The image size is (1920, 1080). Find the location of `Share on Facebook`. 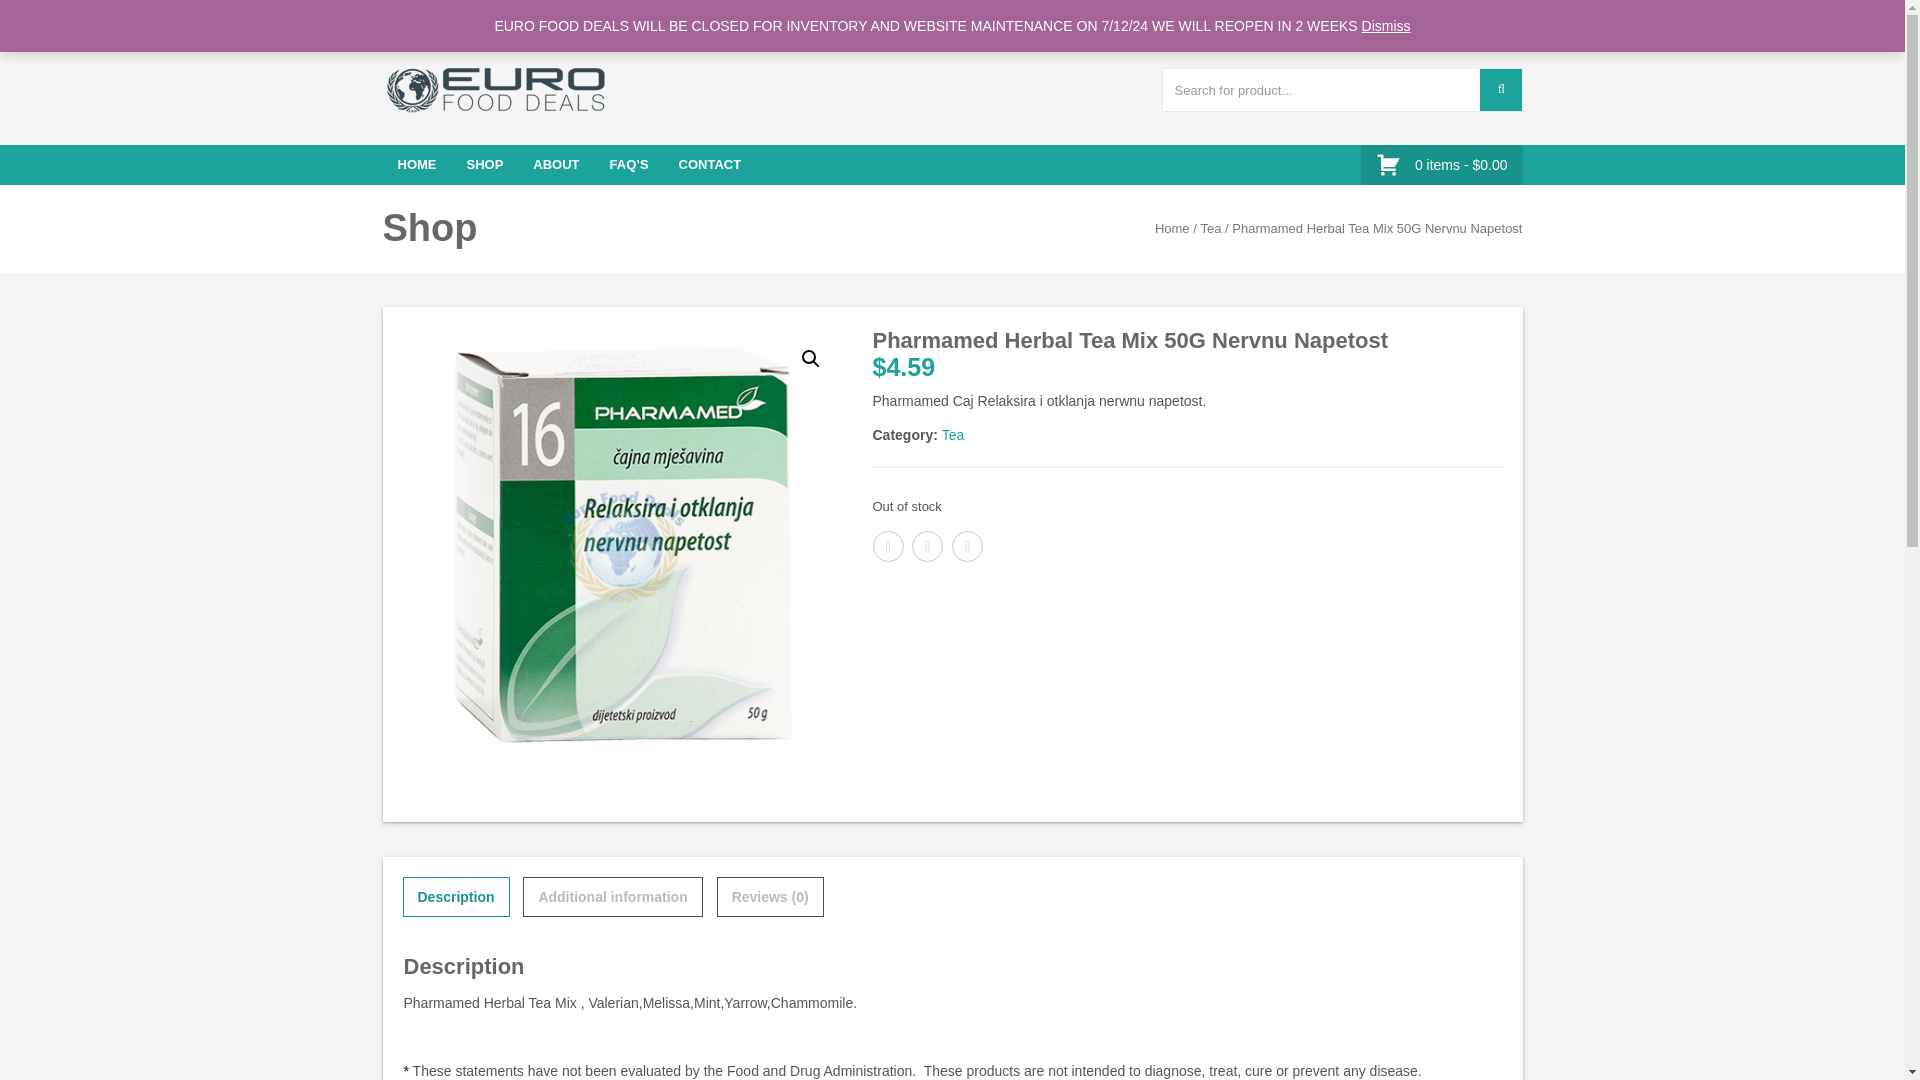

Share on Facebook is located at coordinates (886, 545).